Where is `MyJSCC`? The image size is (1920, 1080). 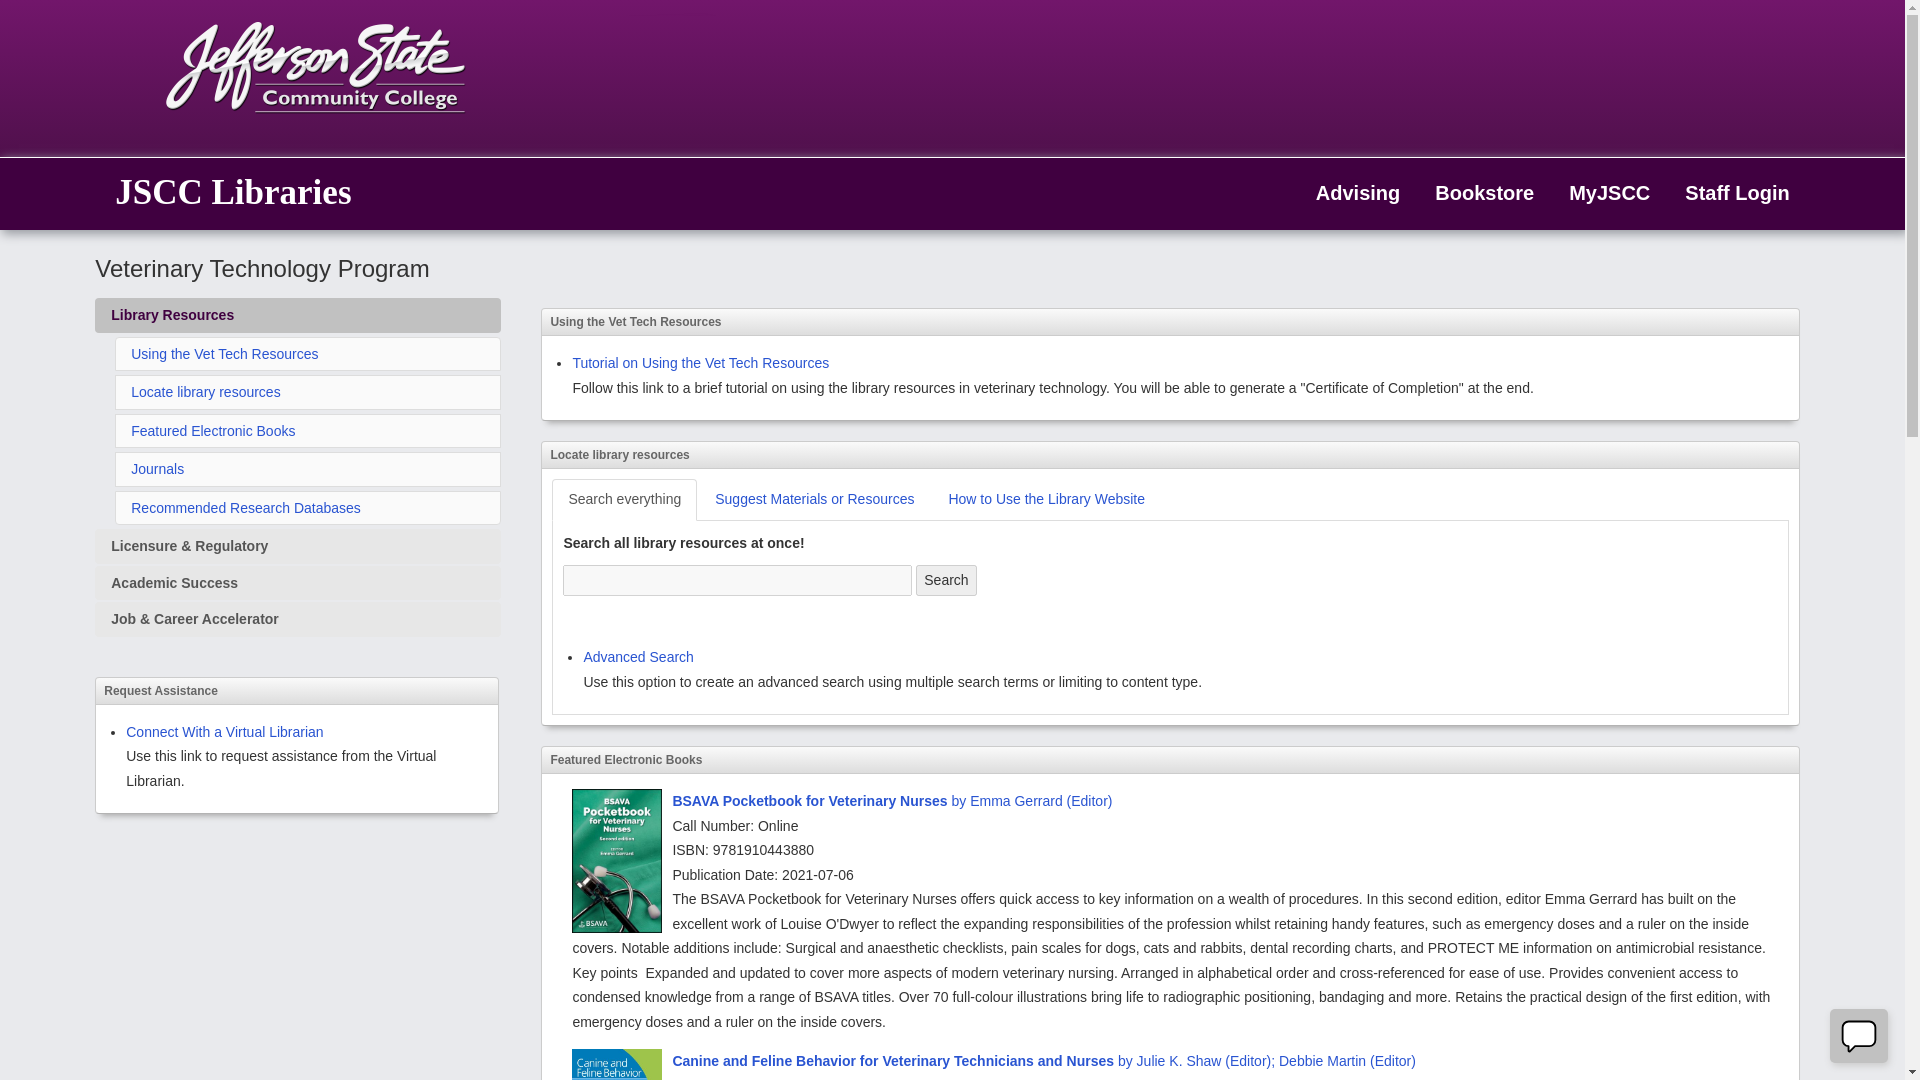 MyJSCC is located at coordinates (1602, 194).